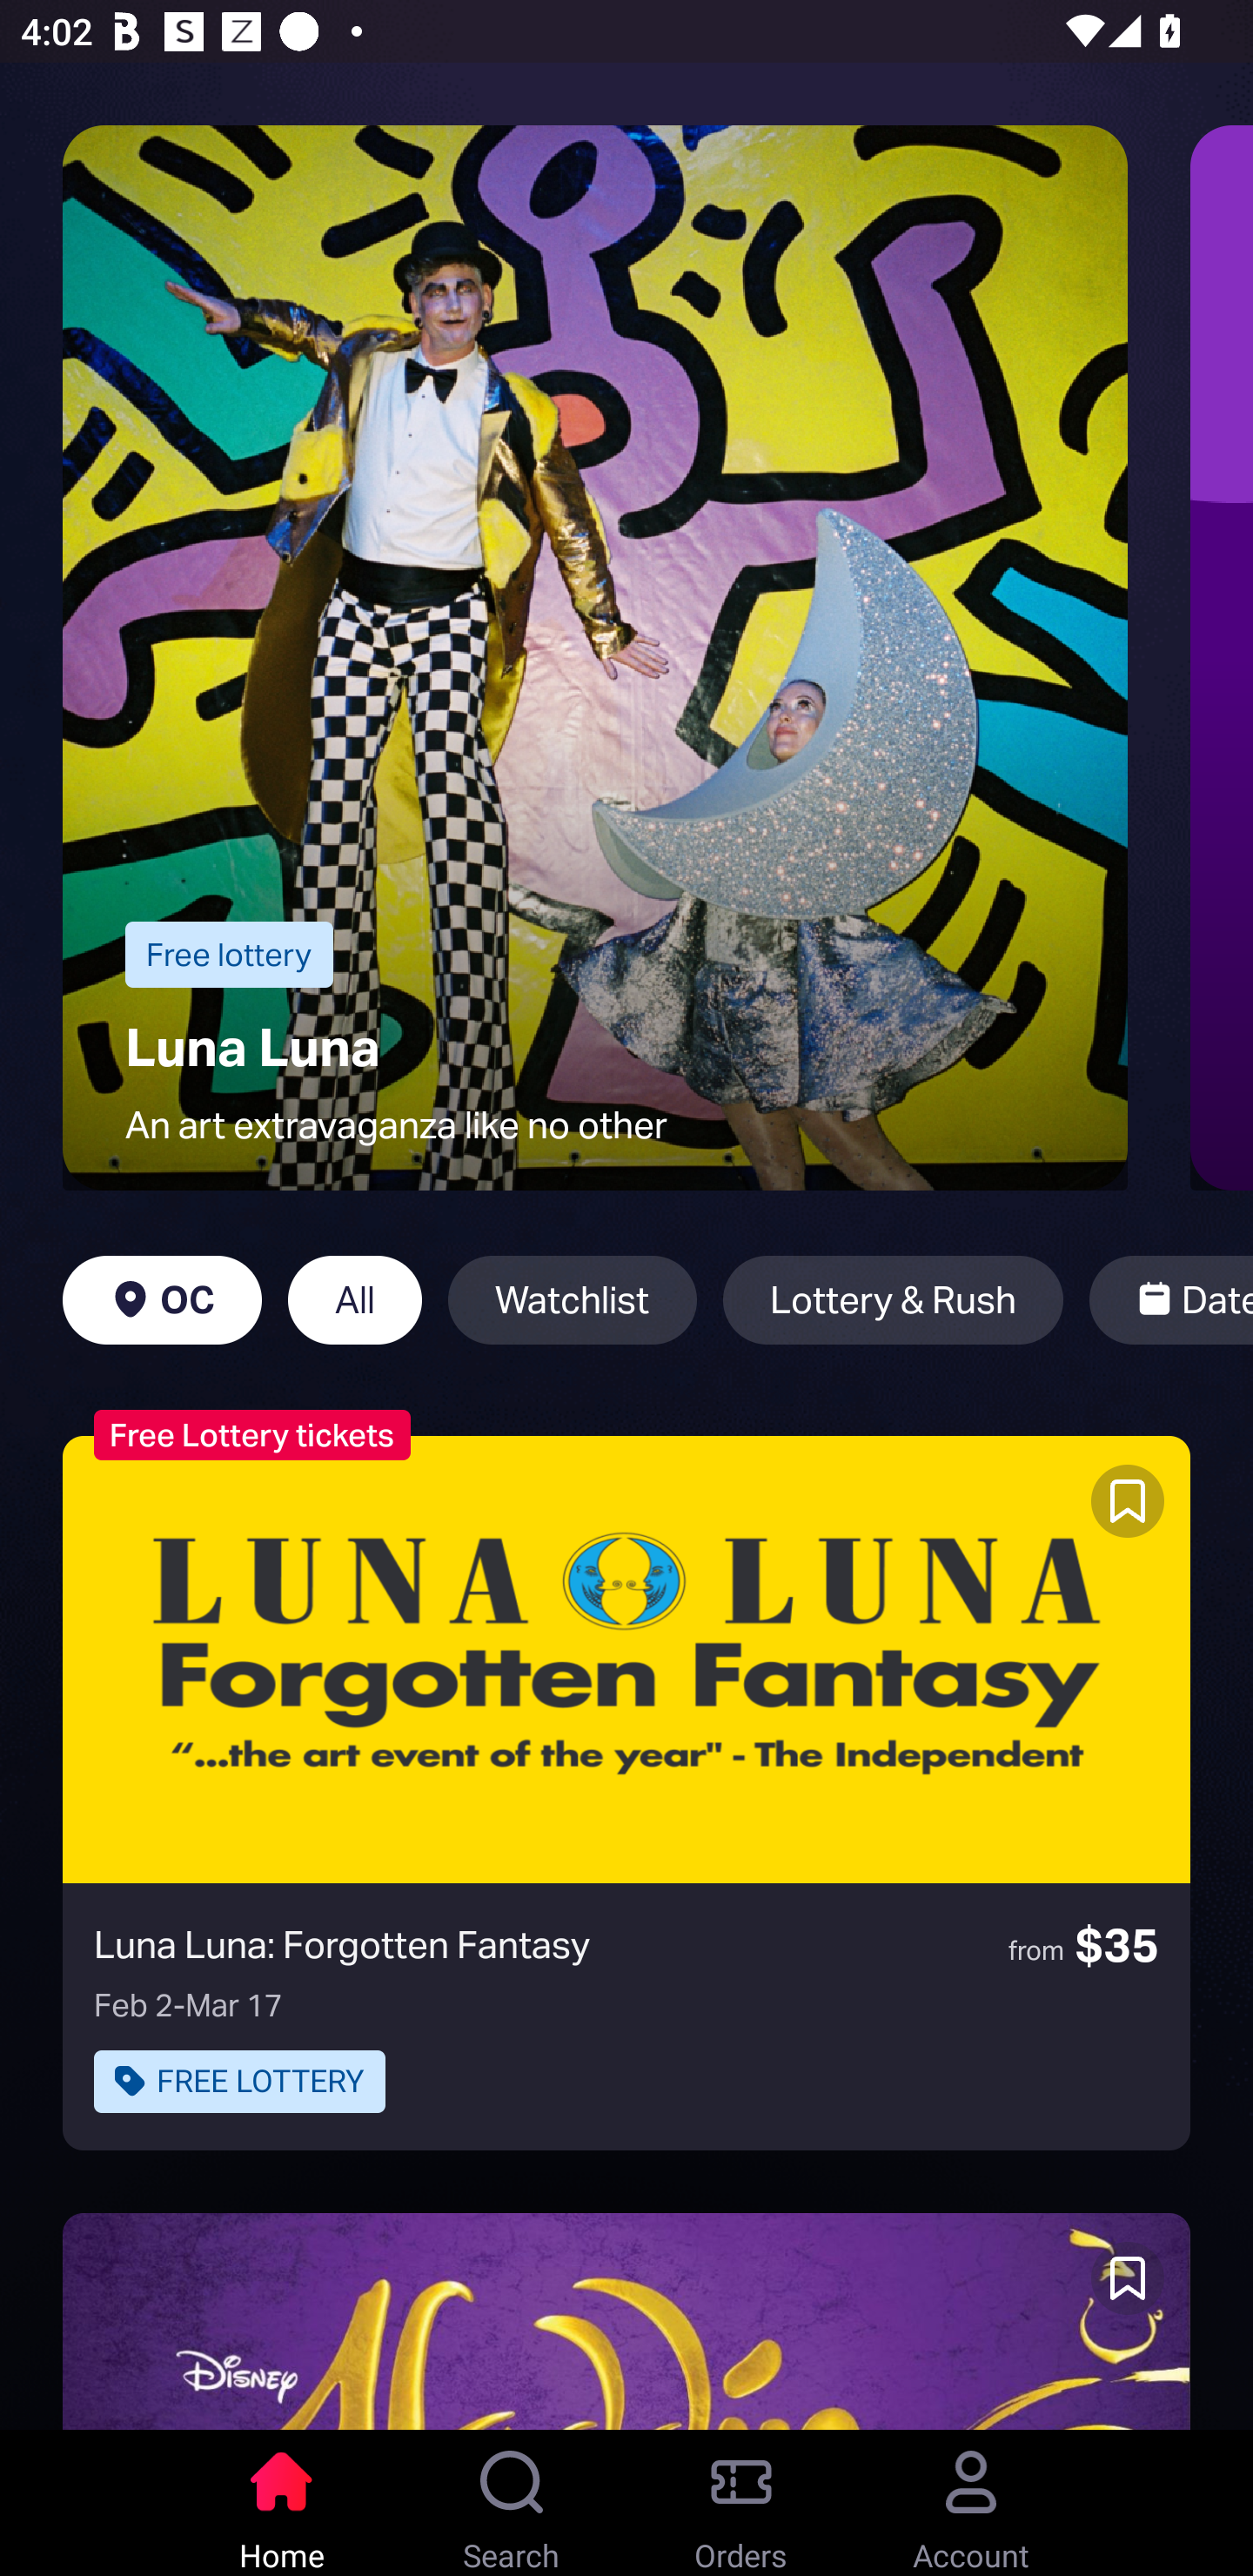 This screenshot has width=1253, height=2576. What do you see at coordinates (893, 1300) in the screenshot?
I see `Lottery & Rush` at bounding box center [893, 1300].